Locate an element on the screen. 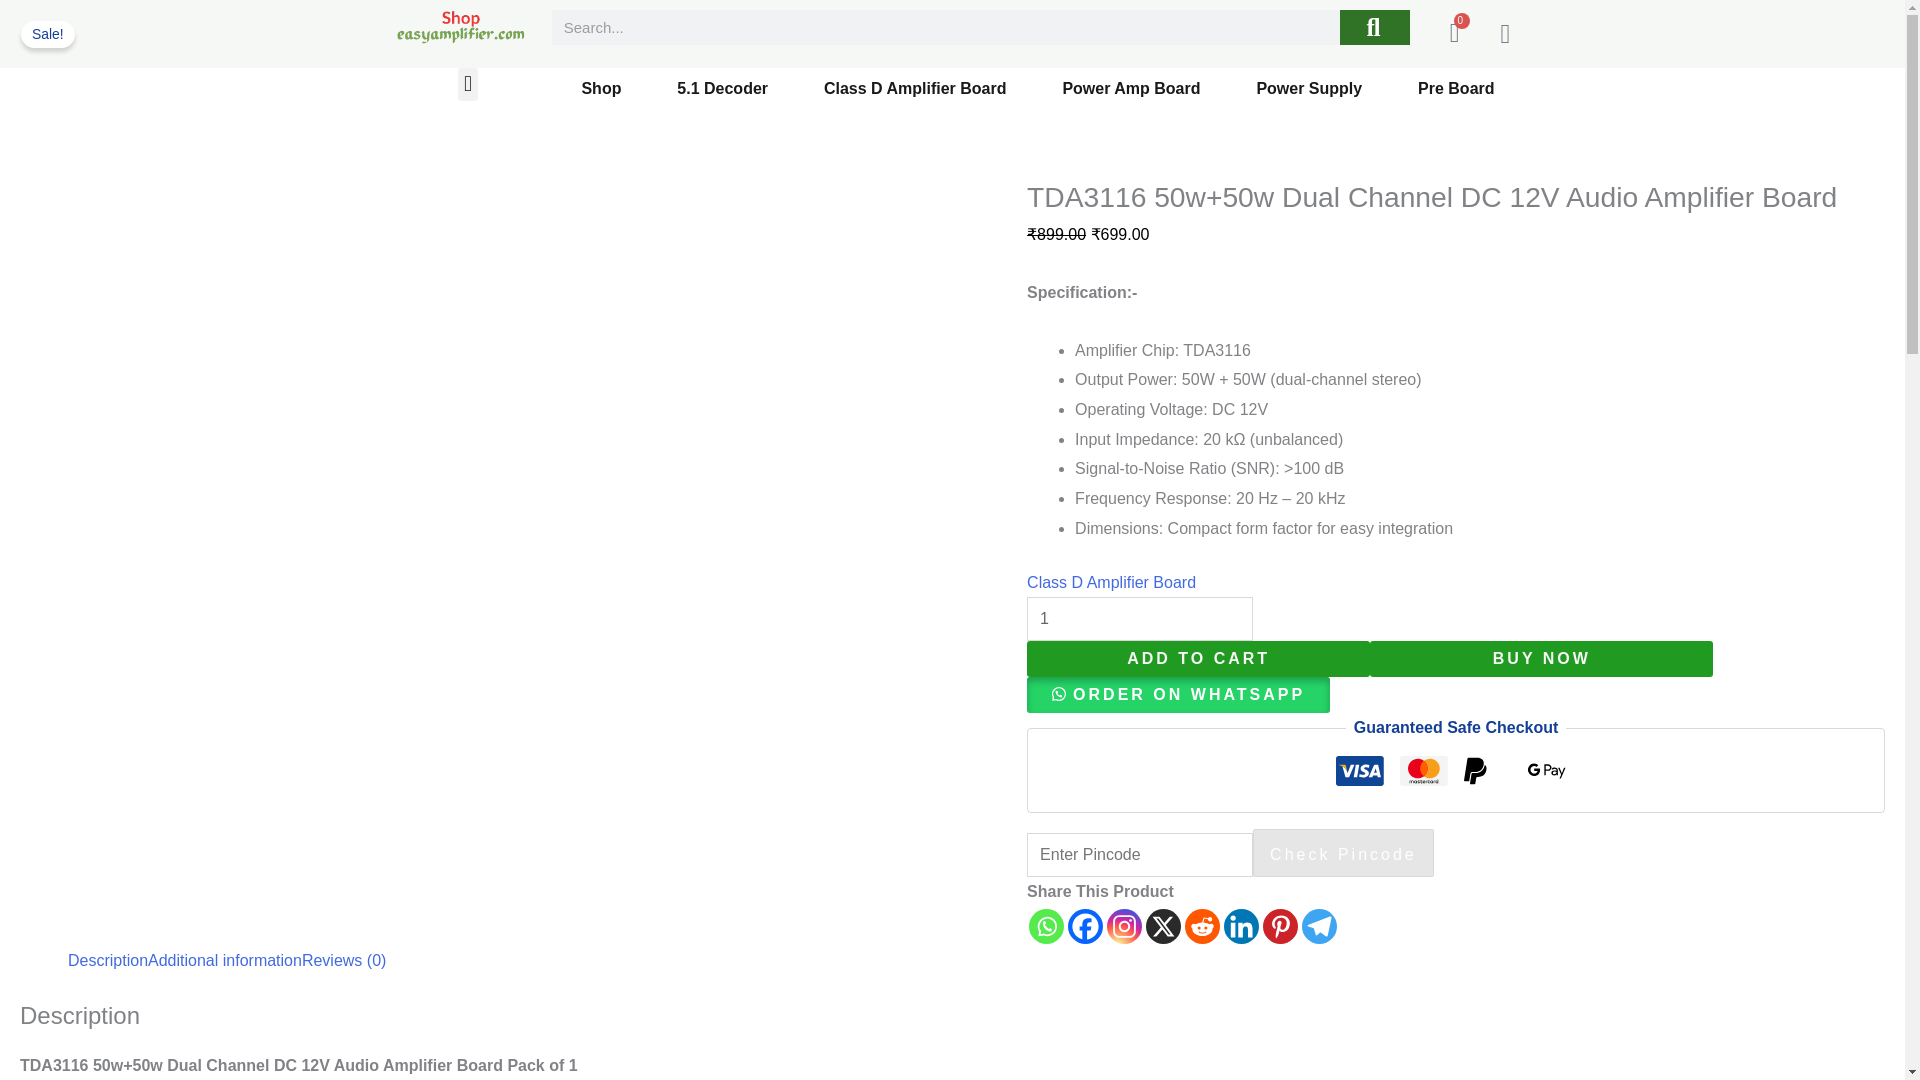 Image resolution: width=1920 pixels, height=1080 pixels. 1 is located at coordinates (1140, 619).